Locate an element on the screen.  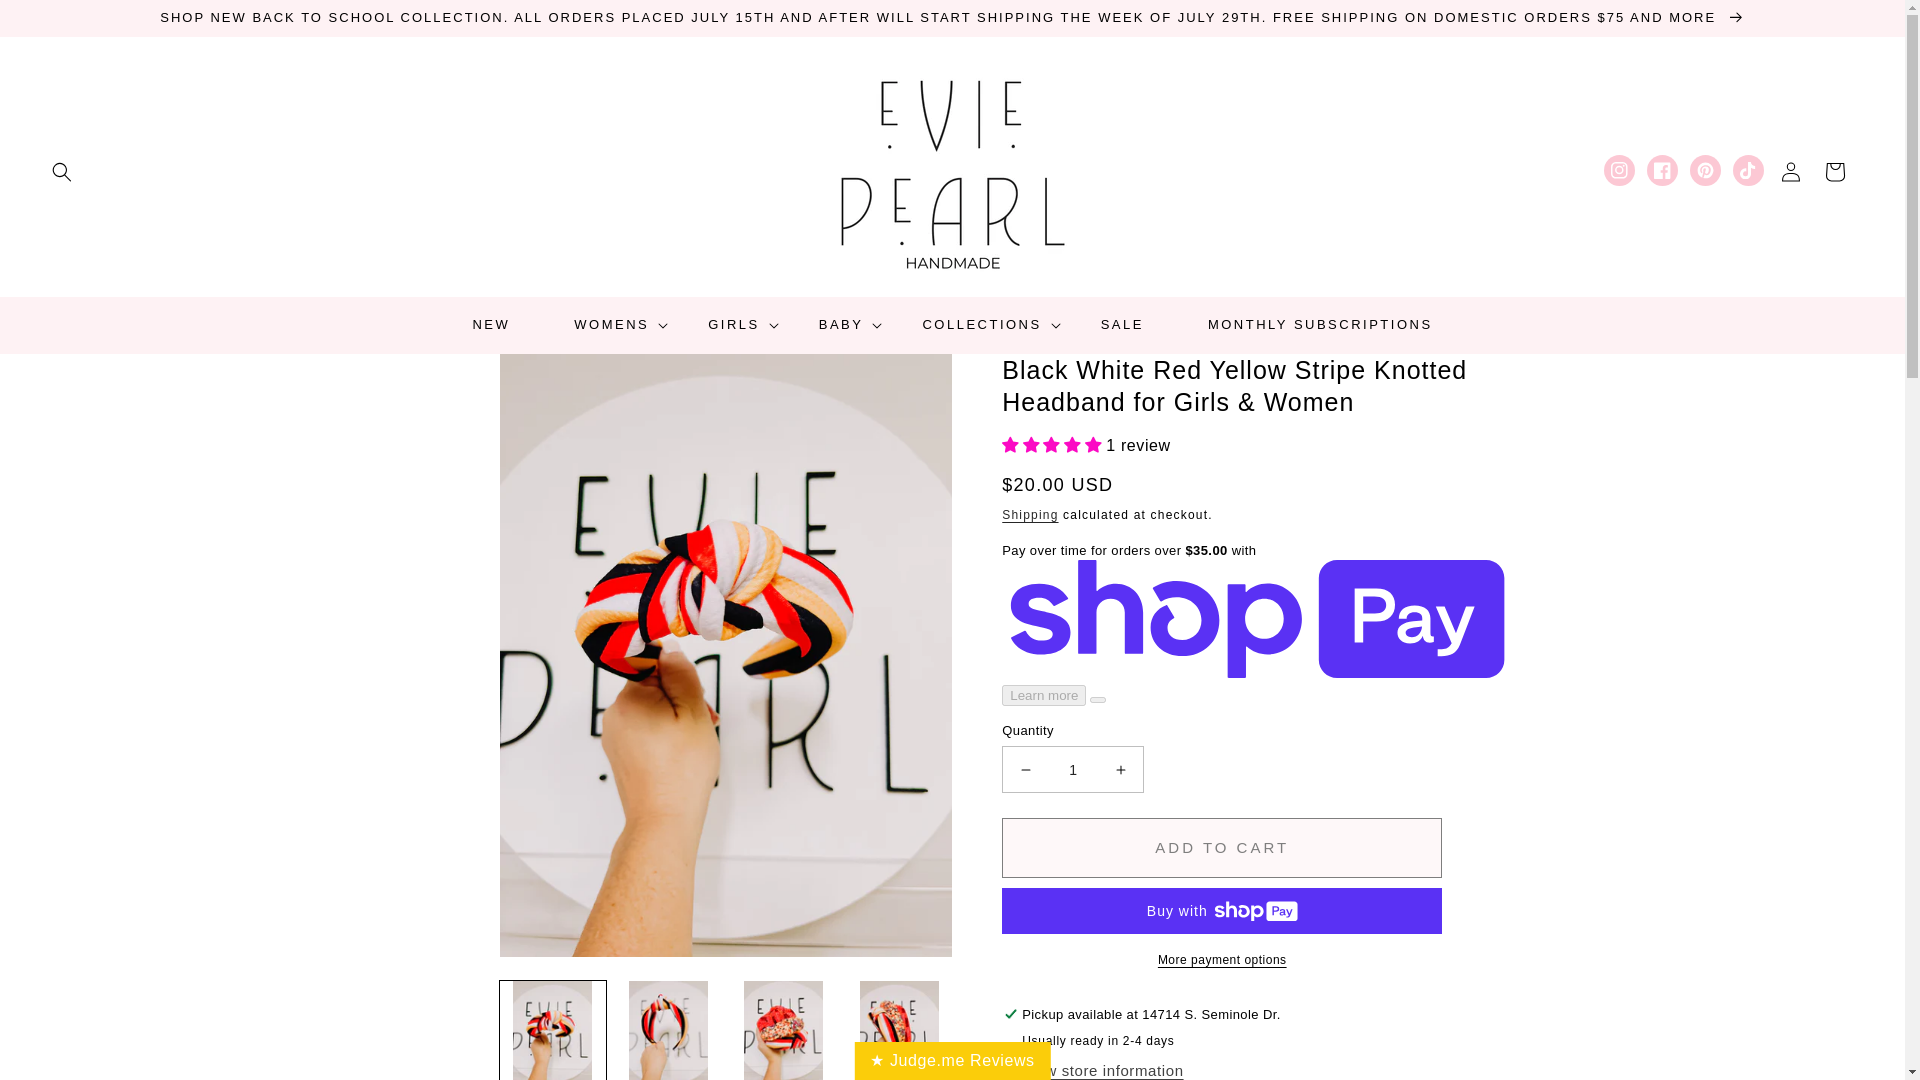
1 is located at coordinates (1073, 769).